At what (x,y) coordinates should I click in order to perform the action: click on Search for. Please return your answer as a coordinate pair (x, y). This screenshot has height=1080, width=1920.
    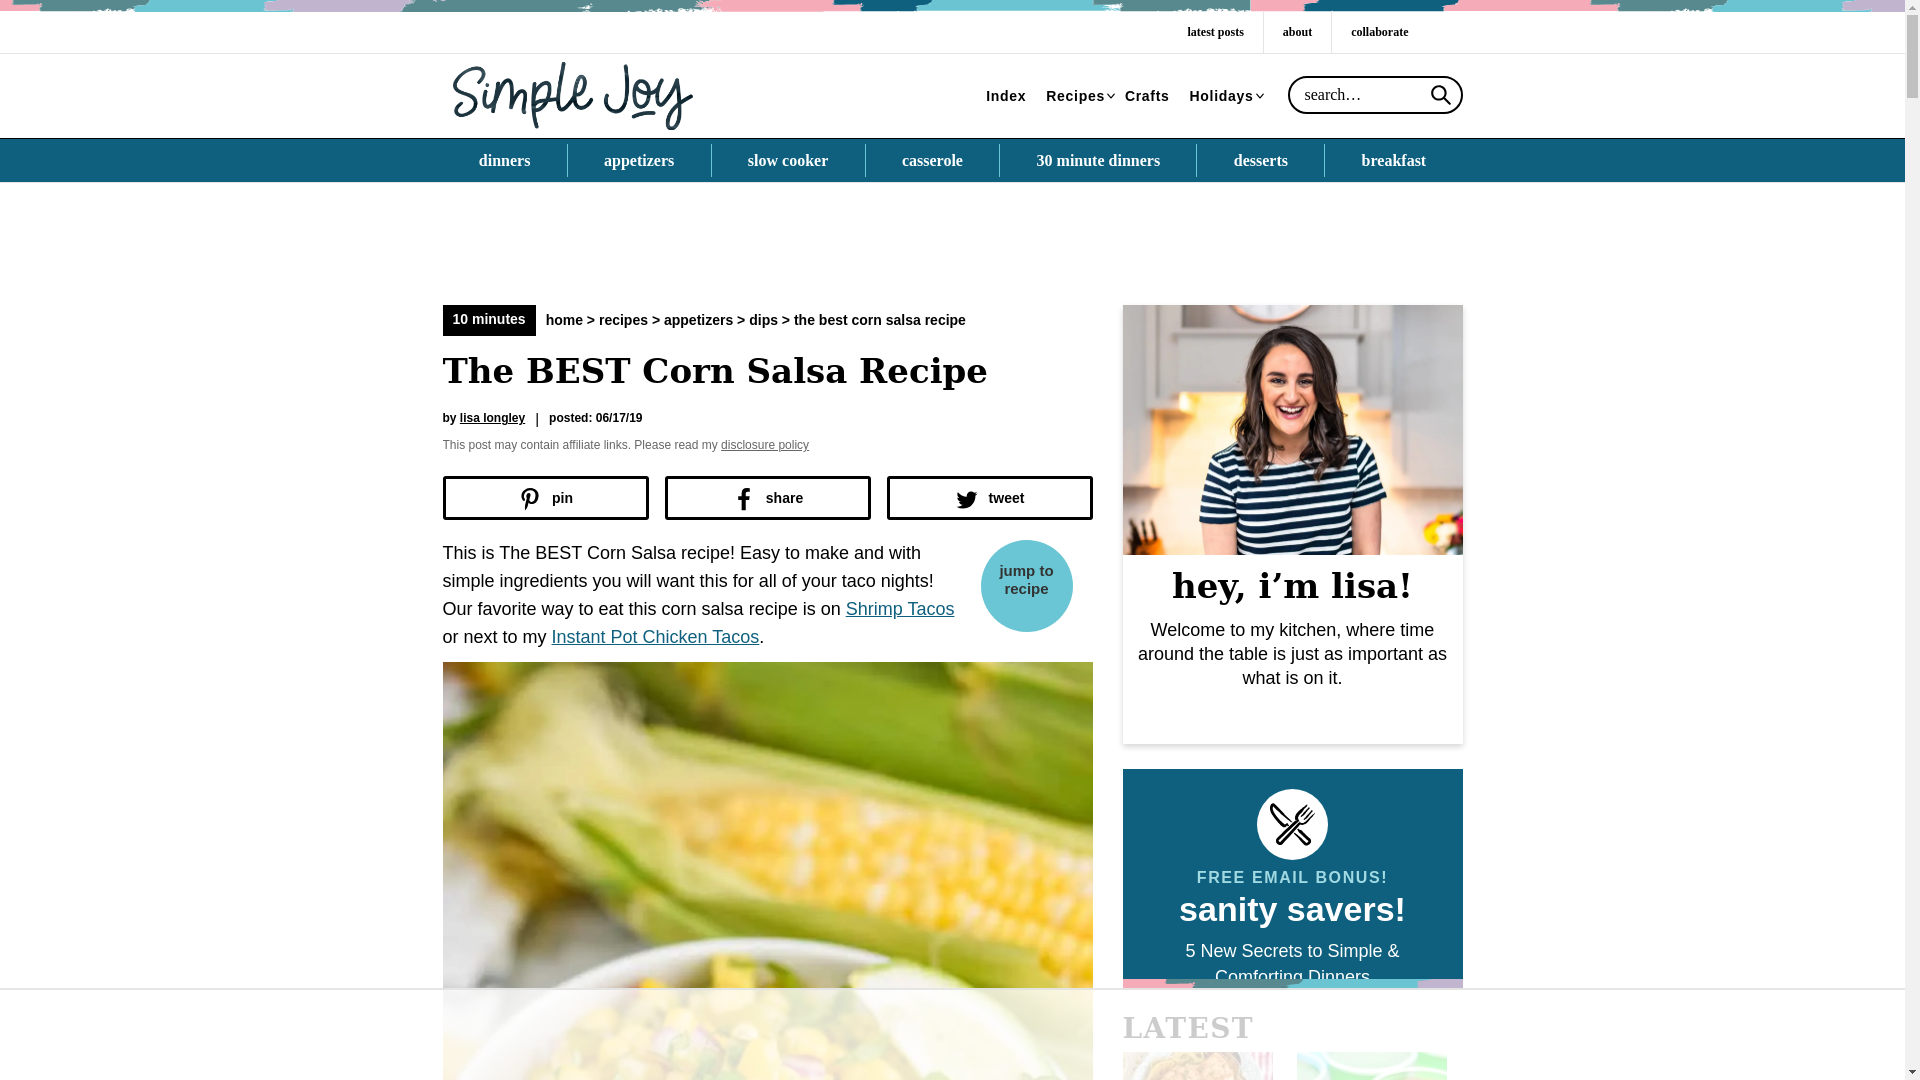
    Looking at the image, I should click on (1376, 94).